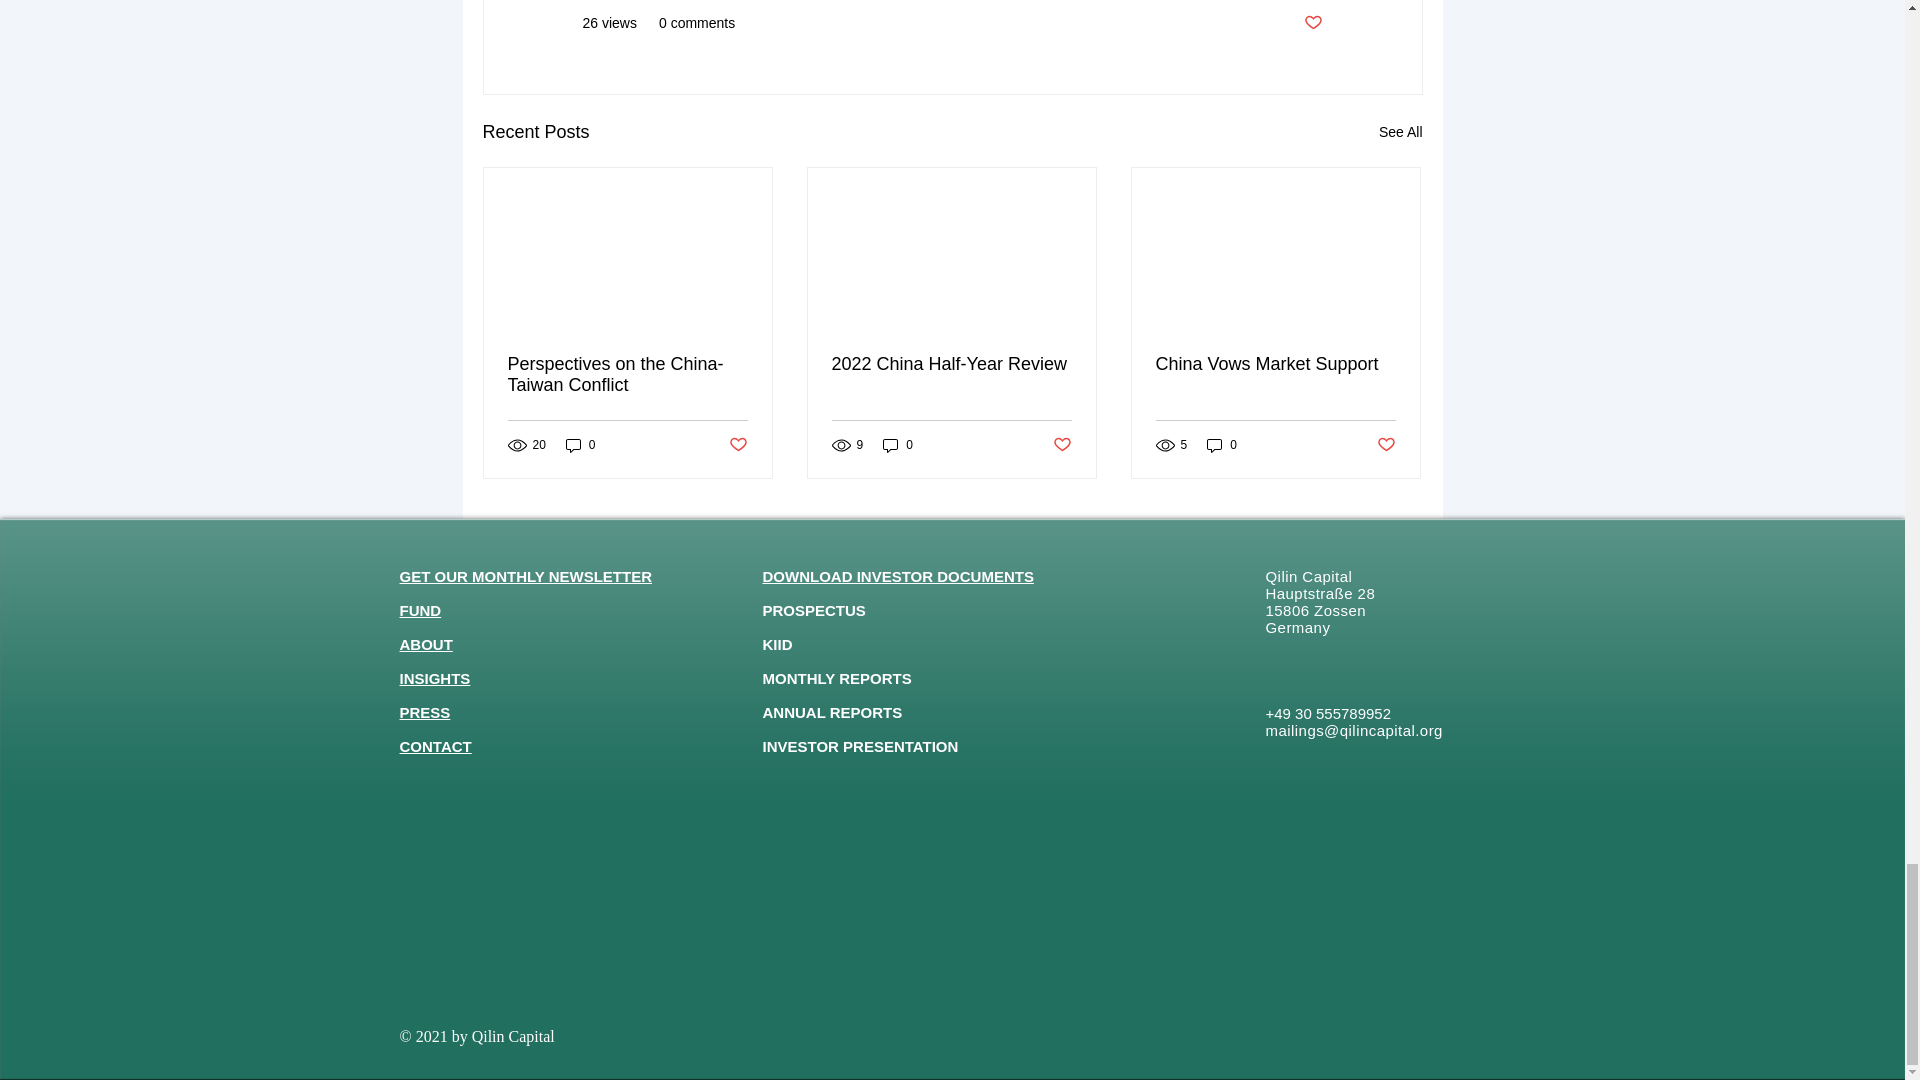 The image size is (1920, 1080). What do you see at coordinates (1275, 364) in the screenshot?
I see `China Vows Market Support` at bounding box center [1275, 364].